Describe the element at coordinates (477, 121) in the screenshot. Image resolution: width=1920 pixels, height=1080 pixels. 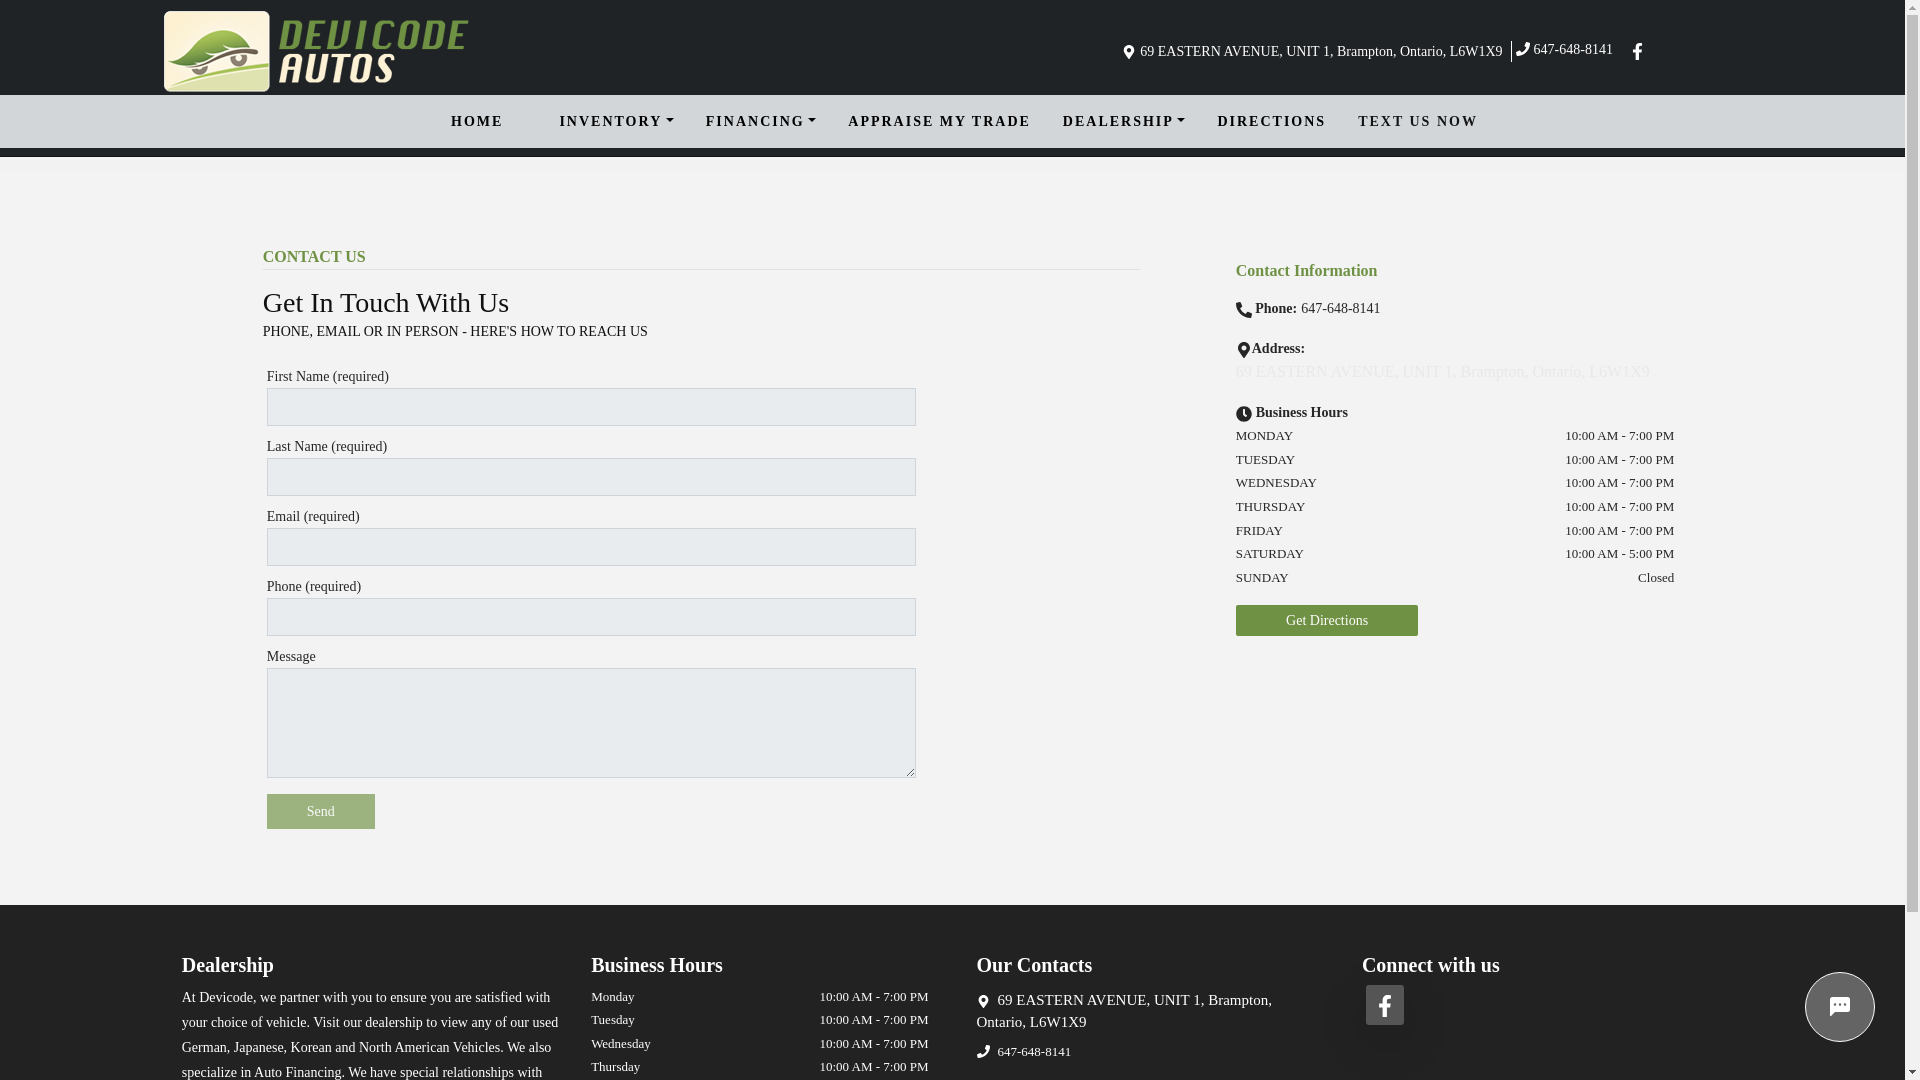
I see `HOME` at that location.